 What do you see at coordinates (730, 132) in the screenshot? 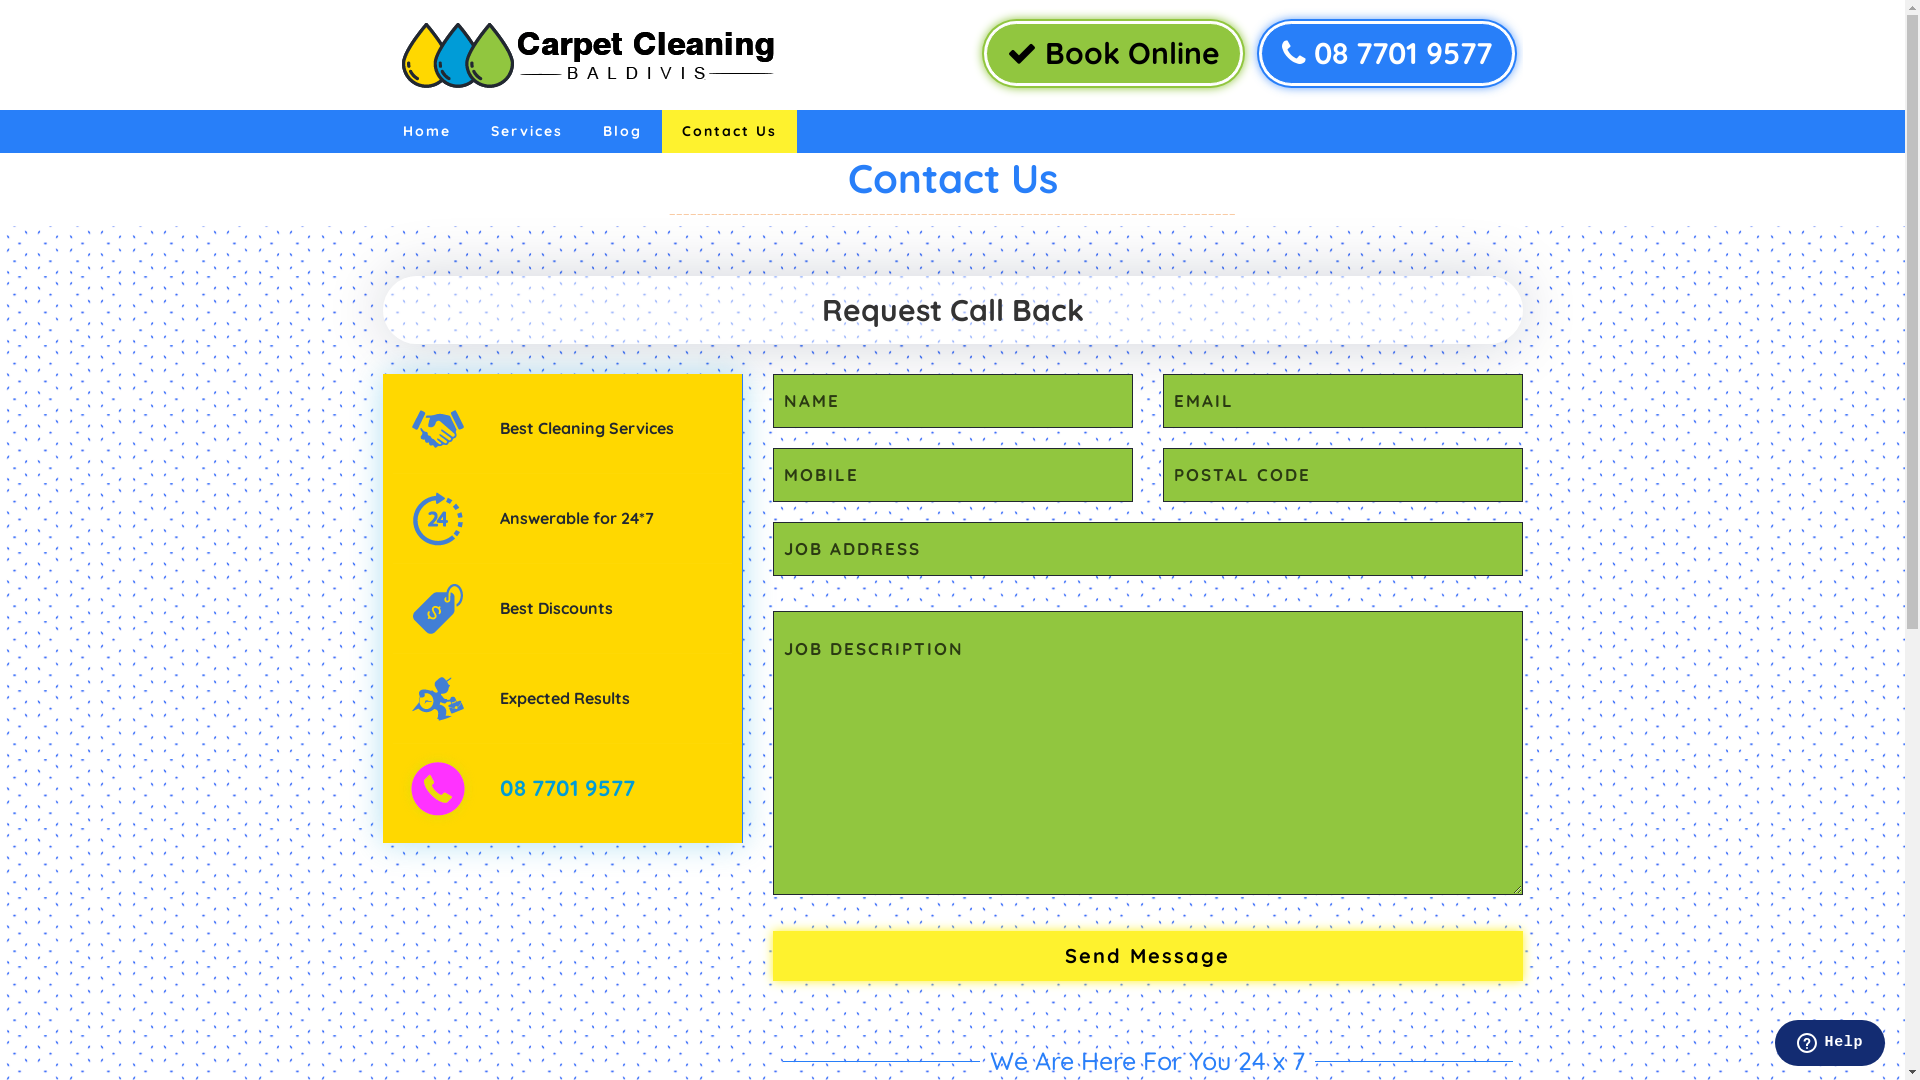
I see `Contact Us` at bounding box center [730, 132].